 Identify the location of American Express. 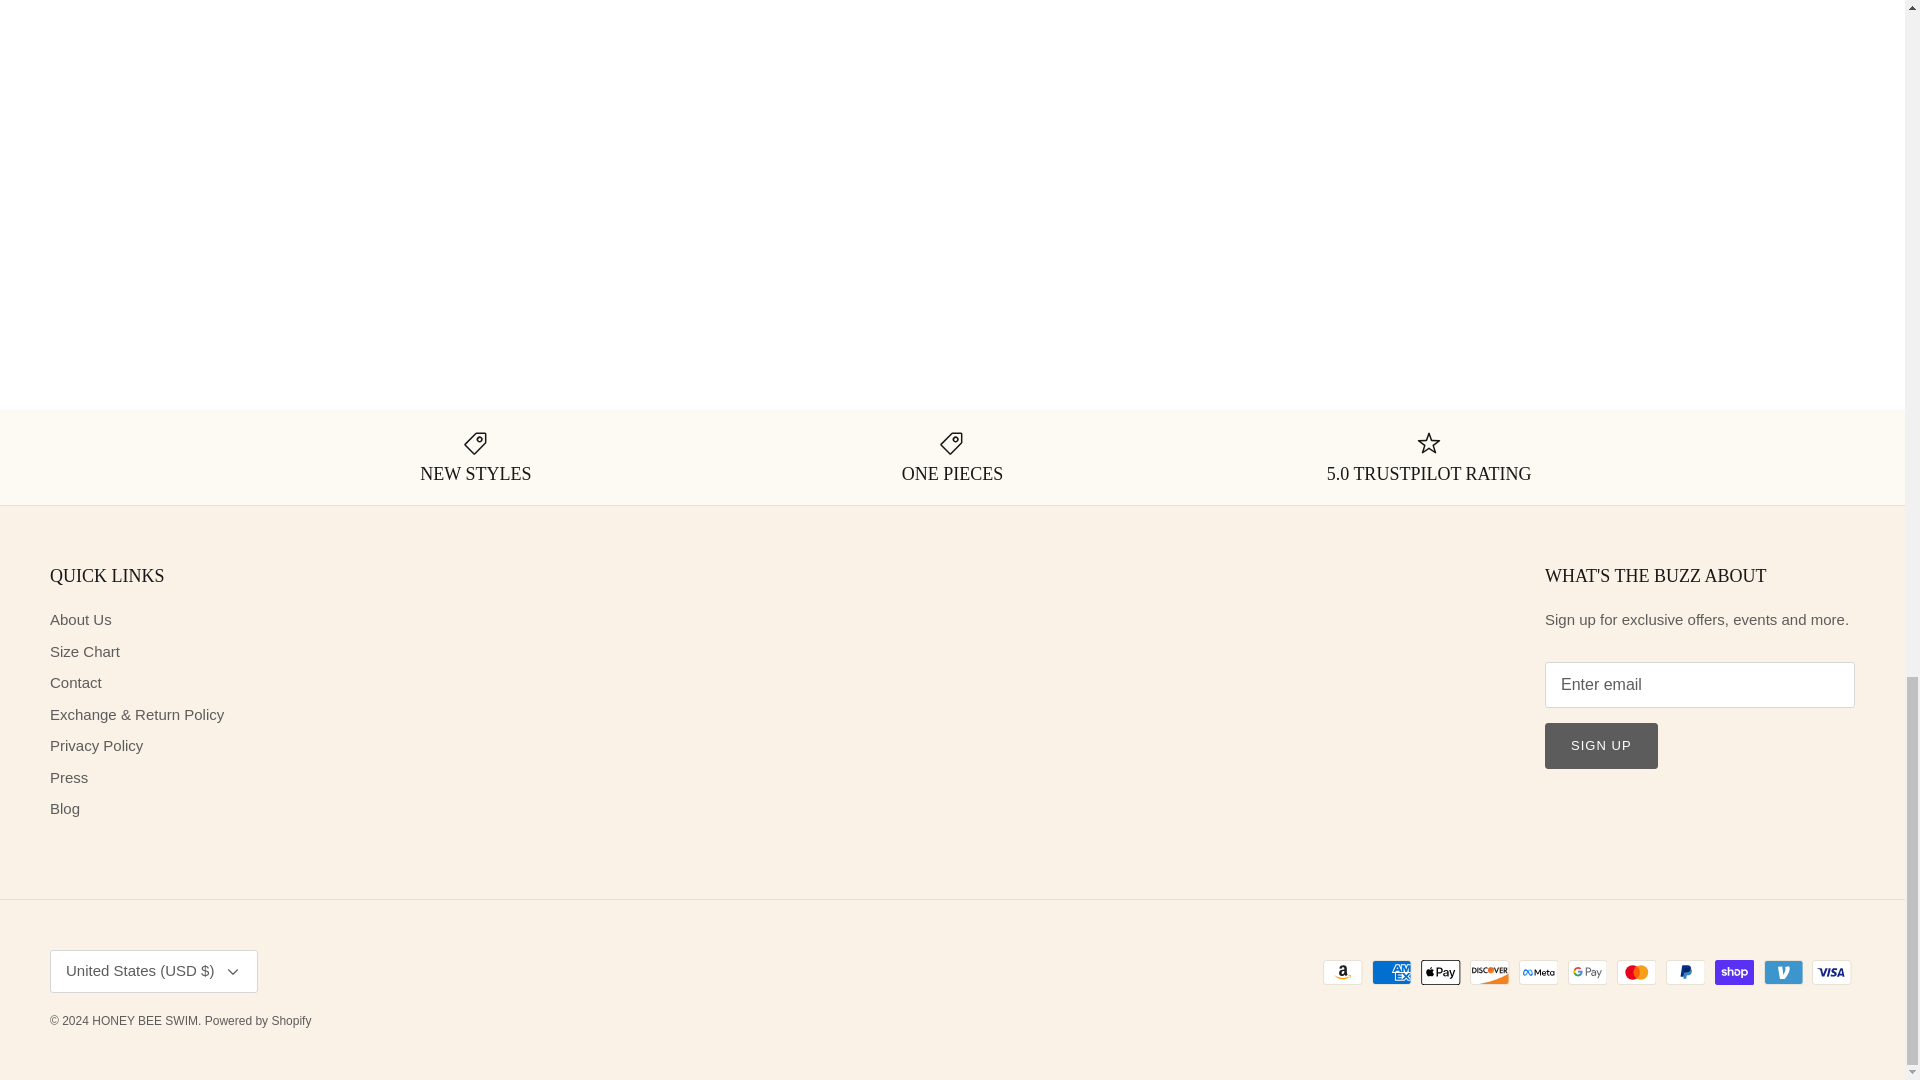
(1392, 972).